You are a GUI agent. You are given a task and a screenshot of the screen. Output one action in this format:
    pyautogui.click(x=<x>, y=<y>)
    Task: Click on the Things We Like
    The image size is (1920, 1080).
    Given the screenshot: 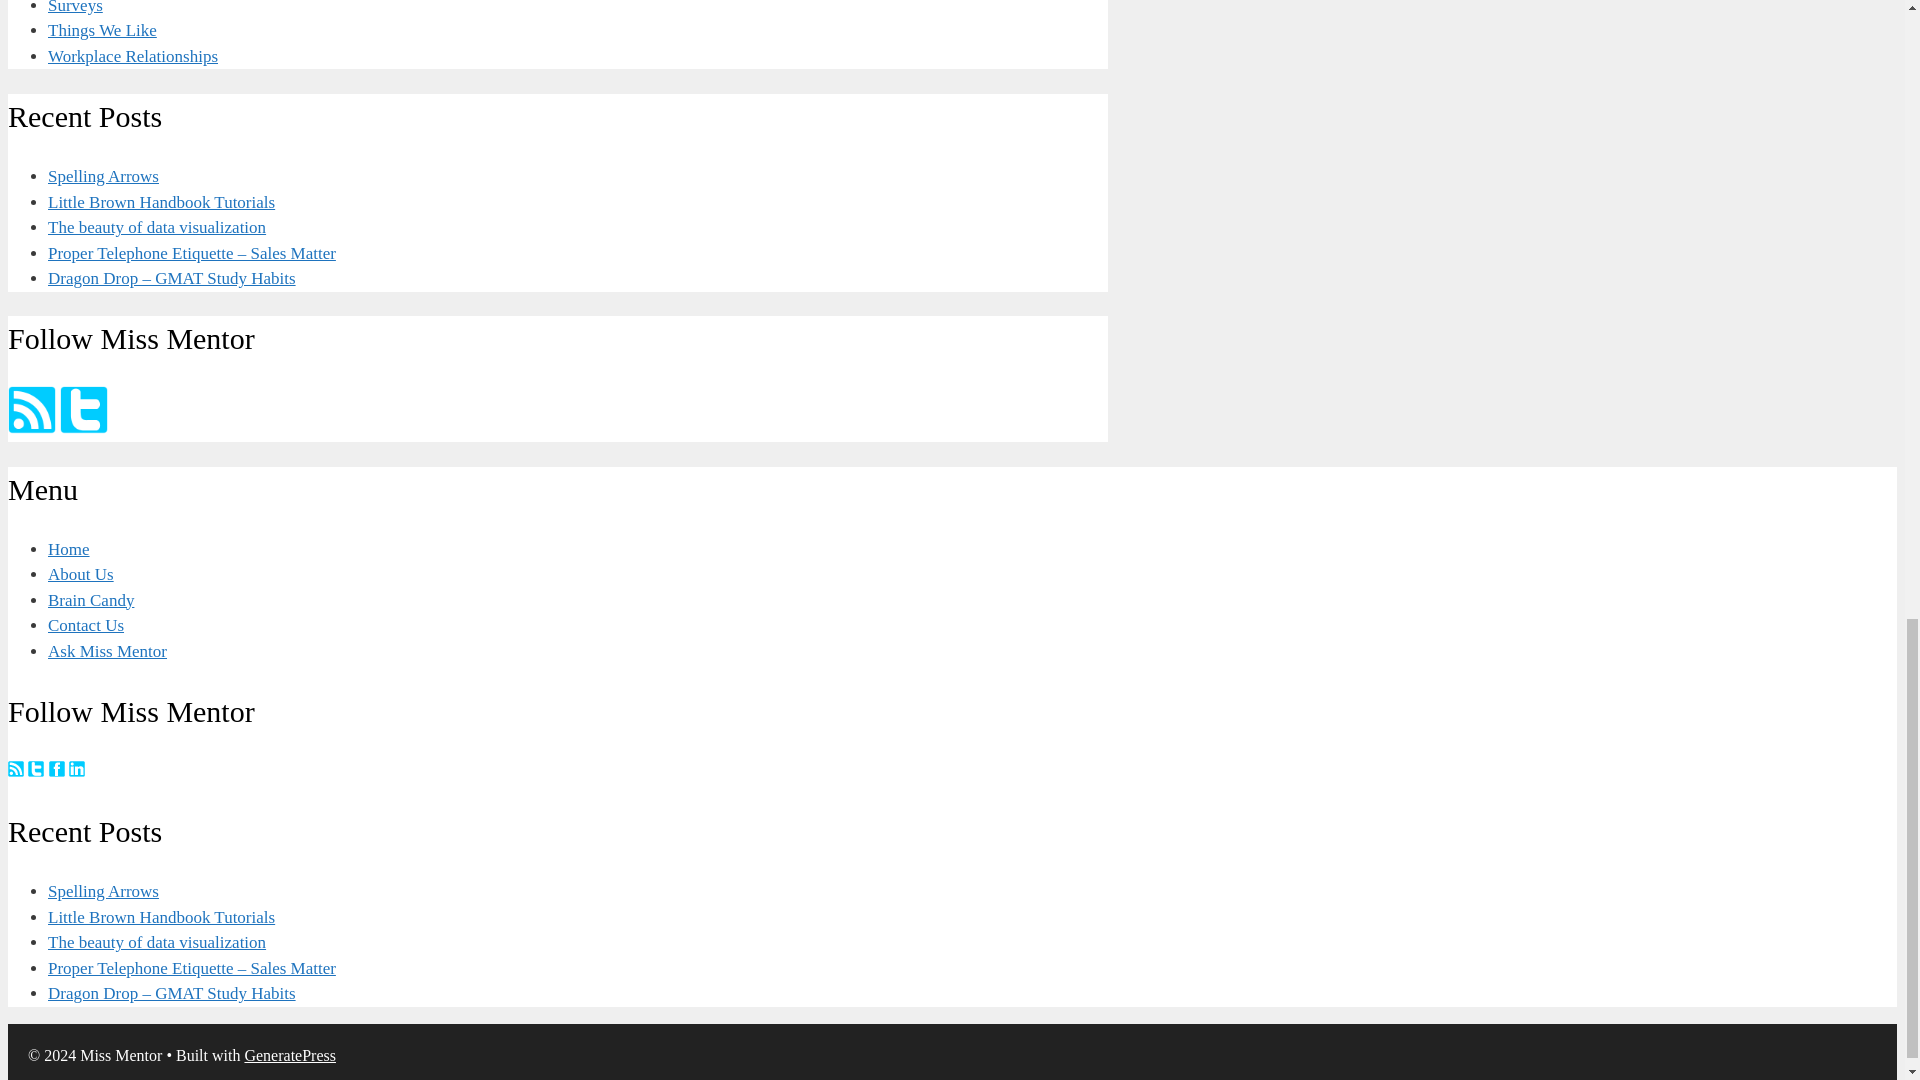 What is the action you would take?
    pyautogui.click(x=102, y=30)
    